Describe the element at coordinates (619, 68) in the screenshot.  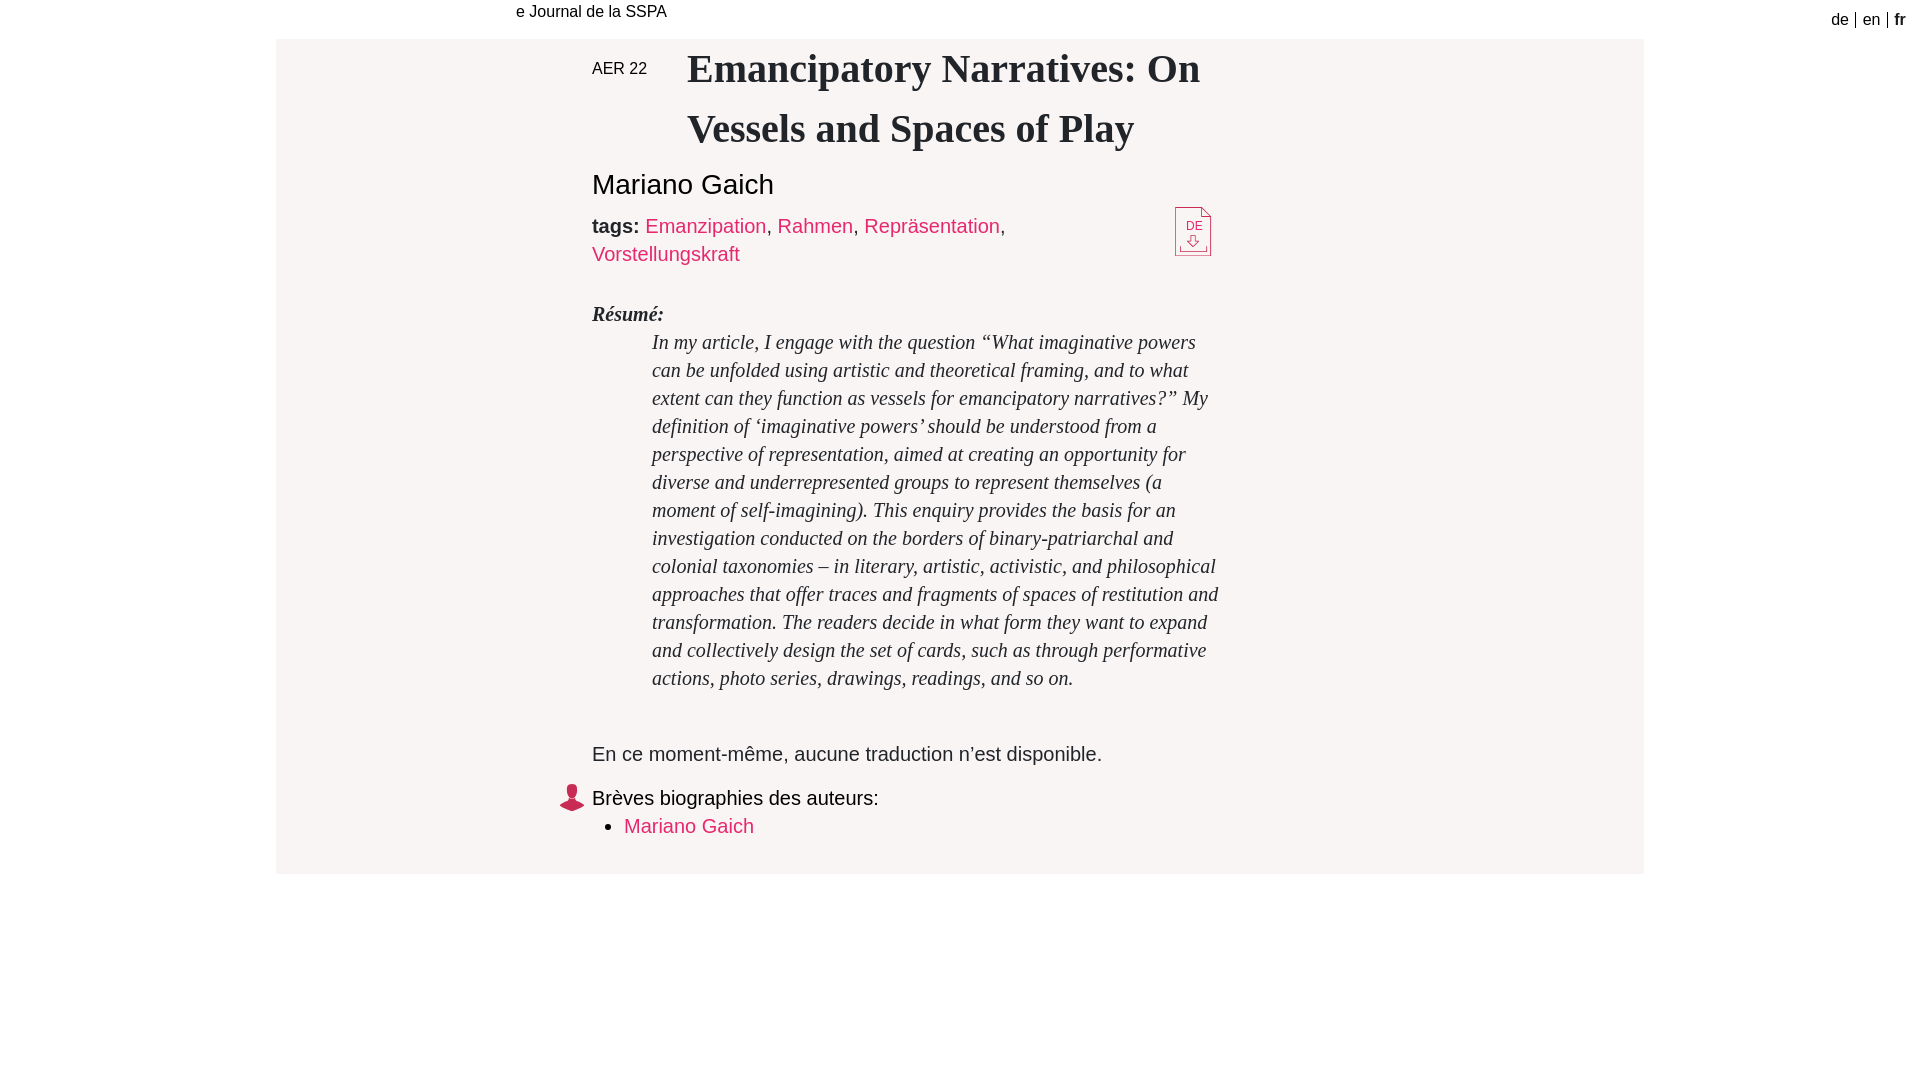
I see `AER 22` at that location.